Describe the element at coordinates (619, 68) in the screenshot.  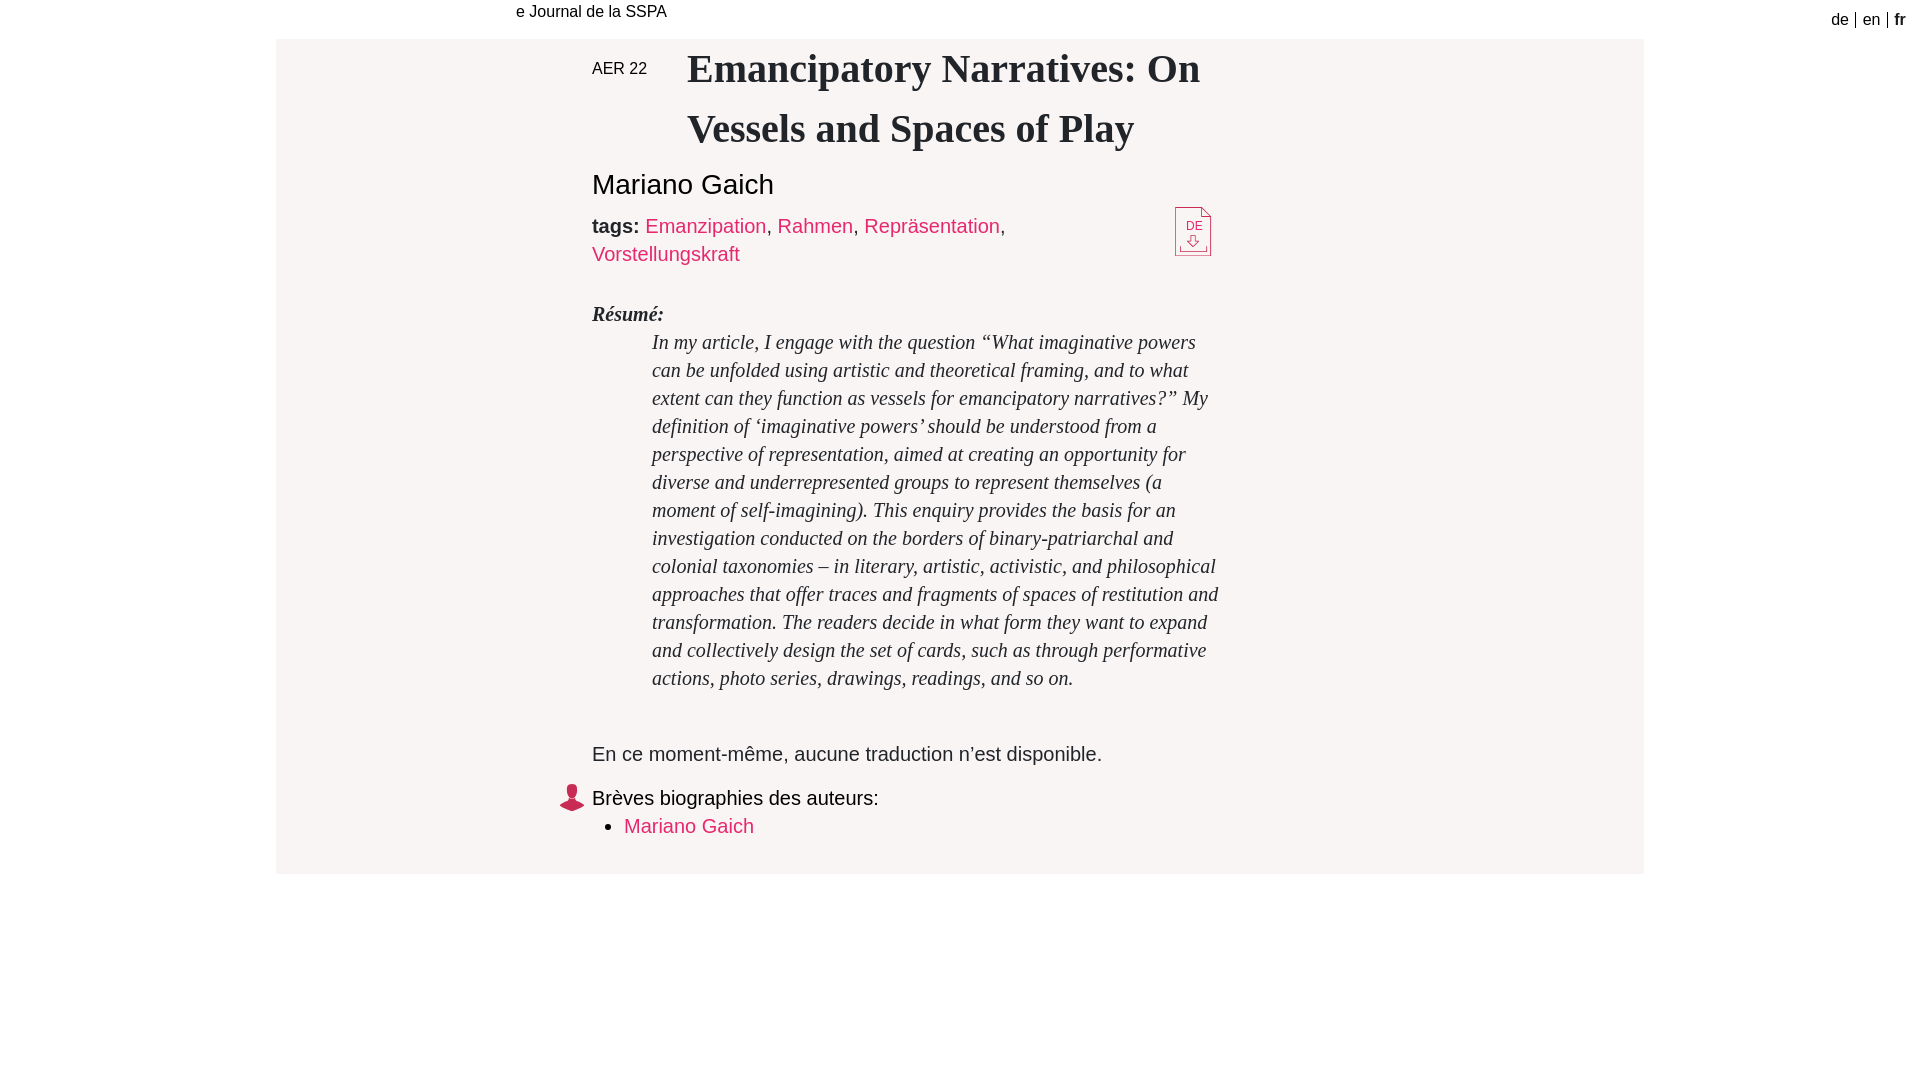
I see `AER 22` at that location.